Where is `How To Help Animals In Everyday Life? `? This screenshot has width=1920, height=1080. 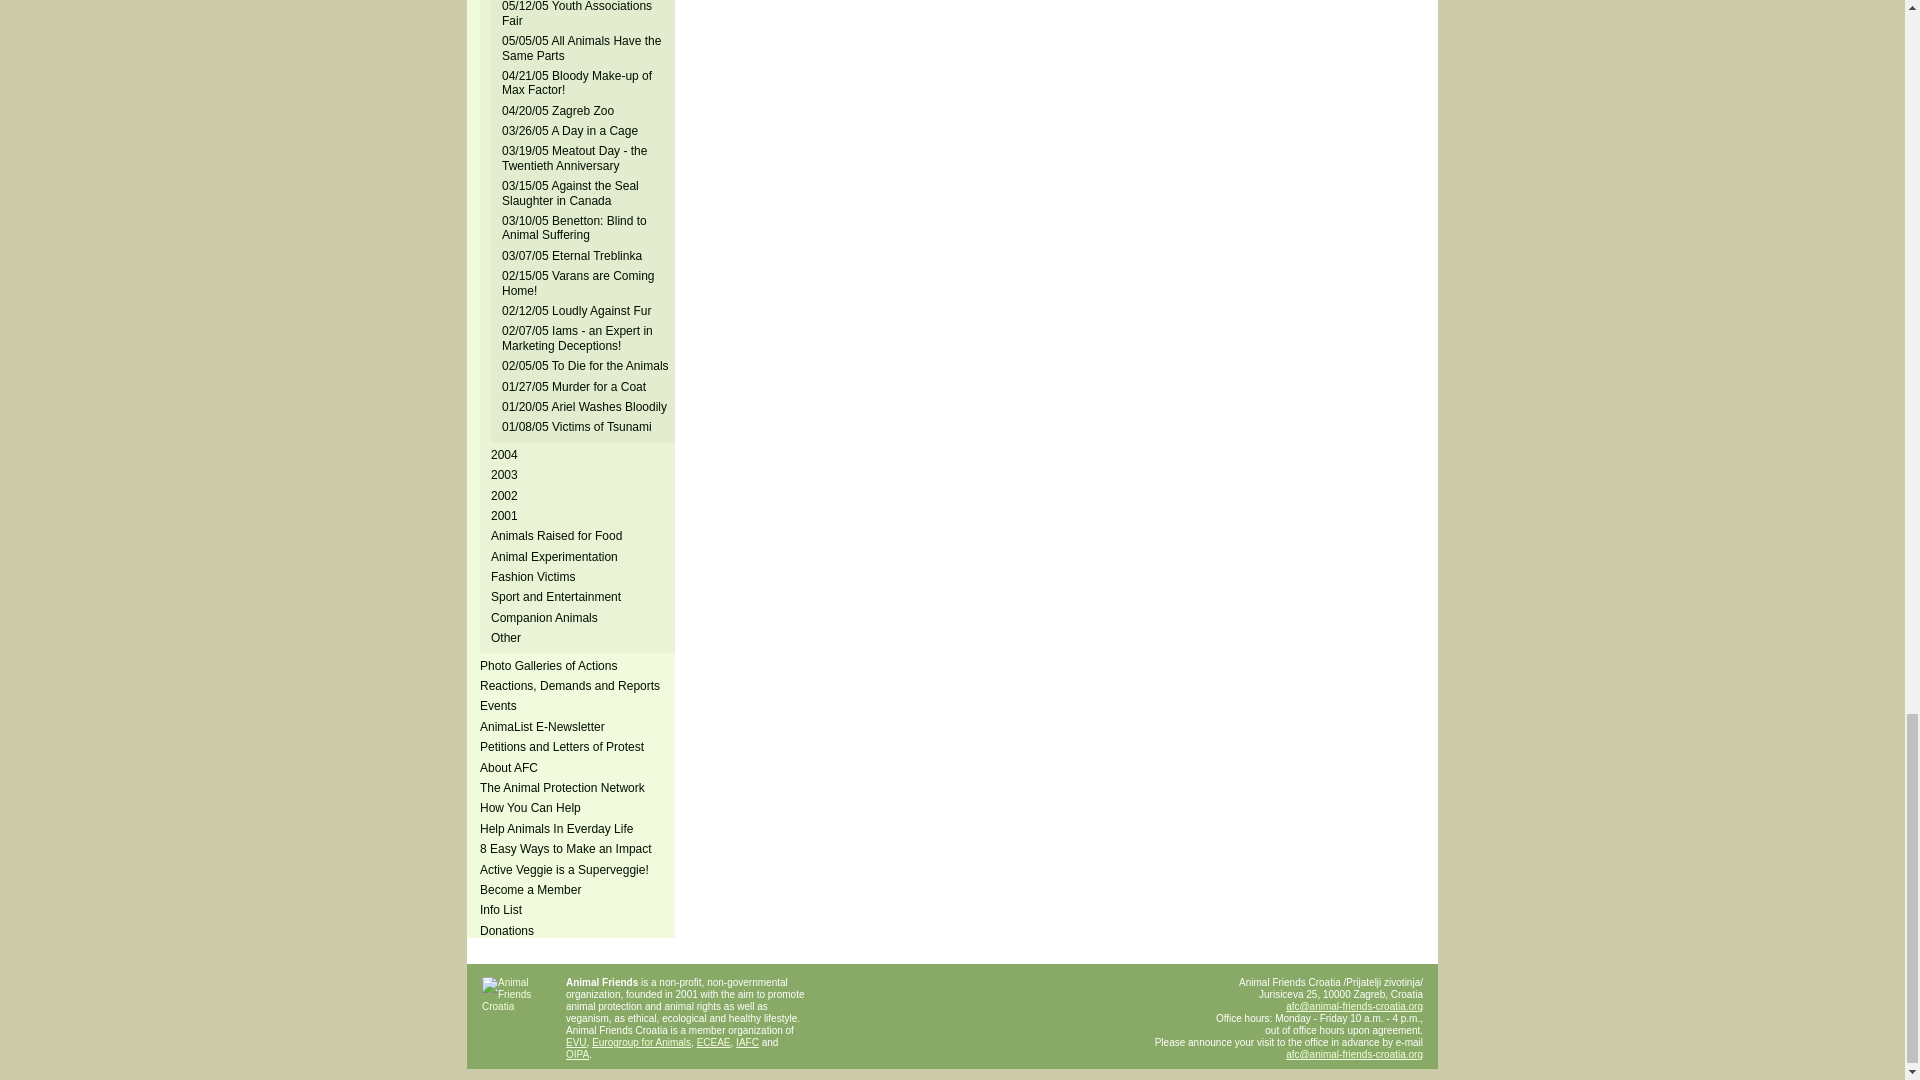 How To Help Animals In Everyday Life?  is located at coordinates (558, 828).